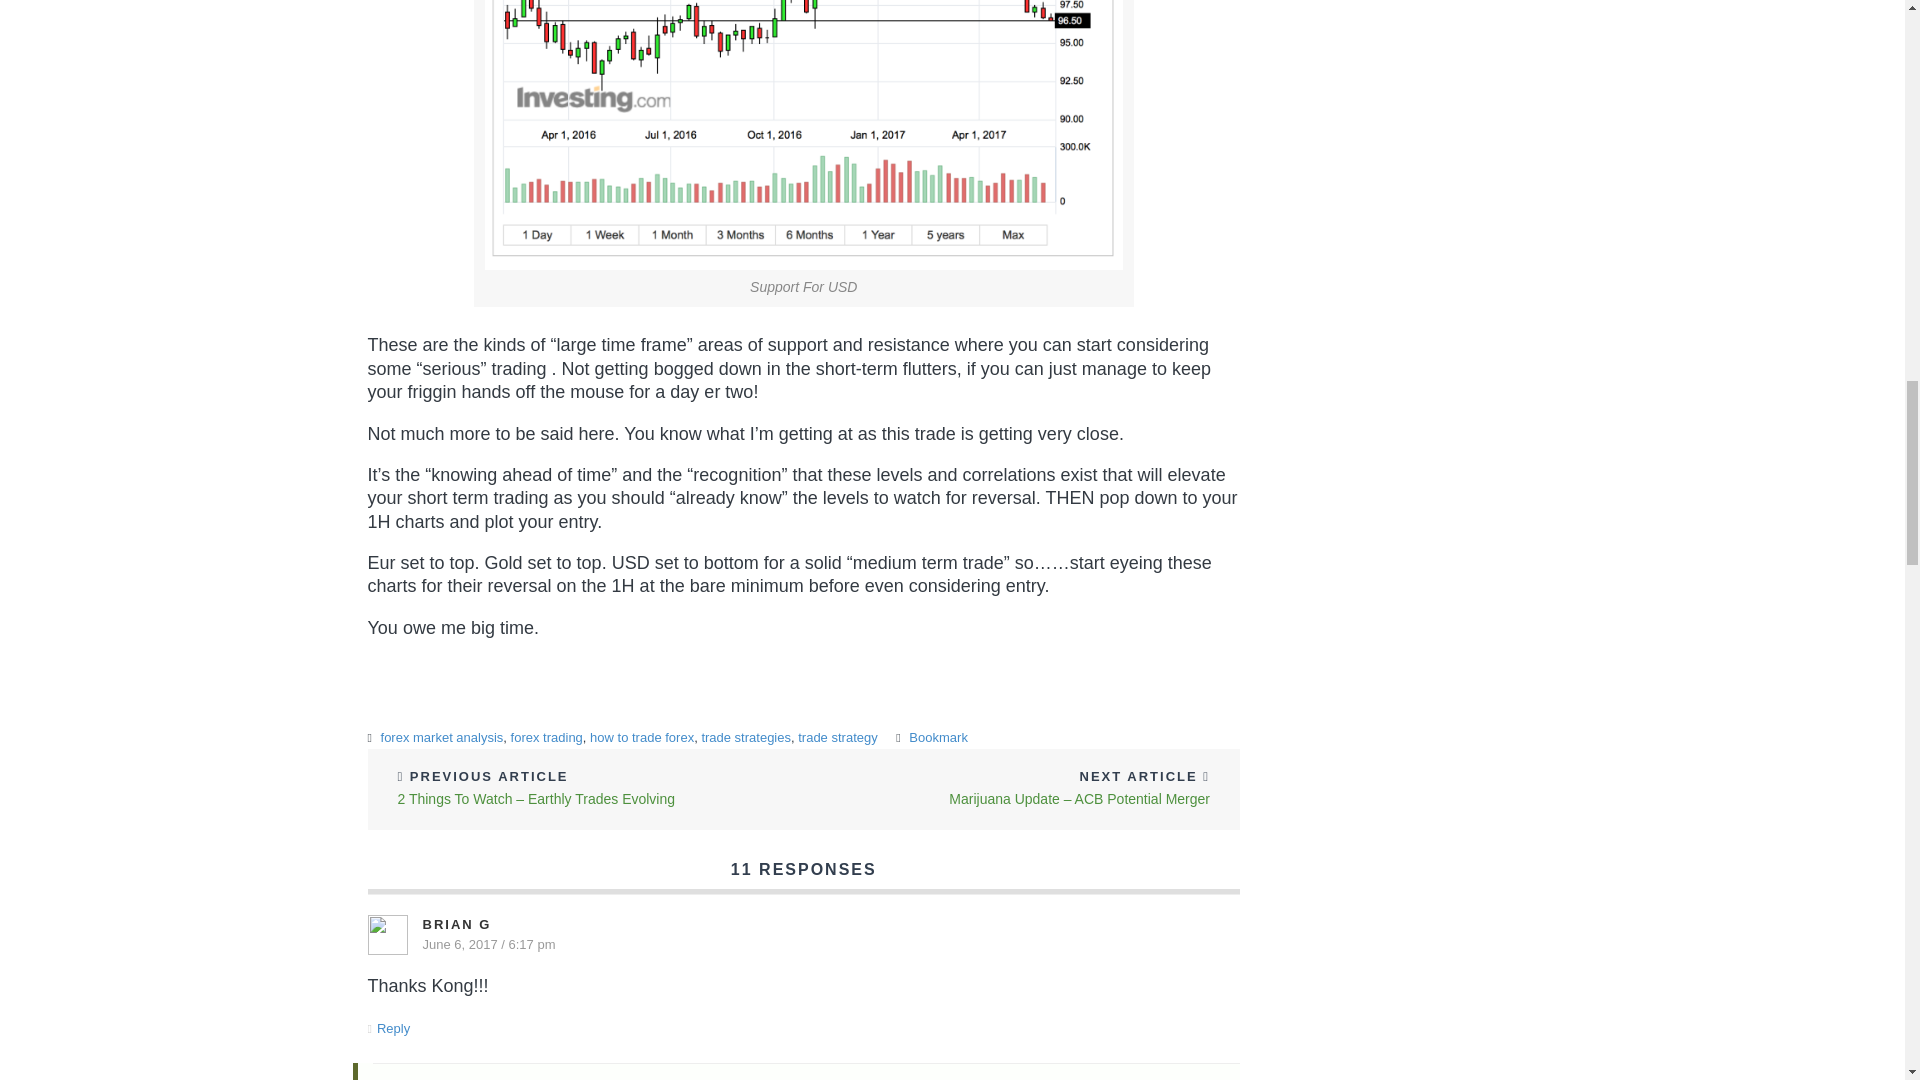 The image size is (1920, 1080). What do you see at coordinates (393, 1028) in the screenshot?
I see `Reply` at bounding box center [393, 1028].